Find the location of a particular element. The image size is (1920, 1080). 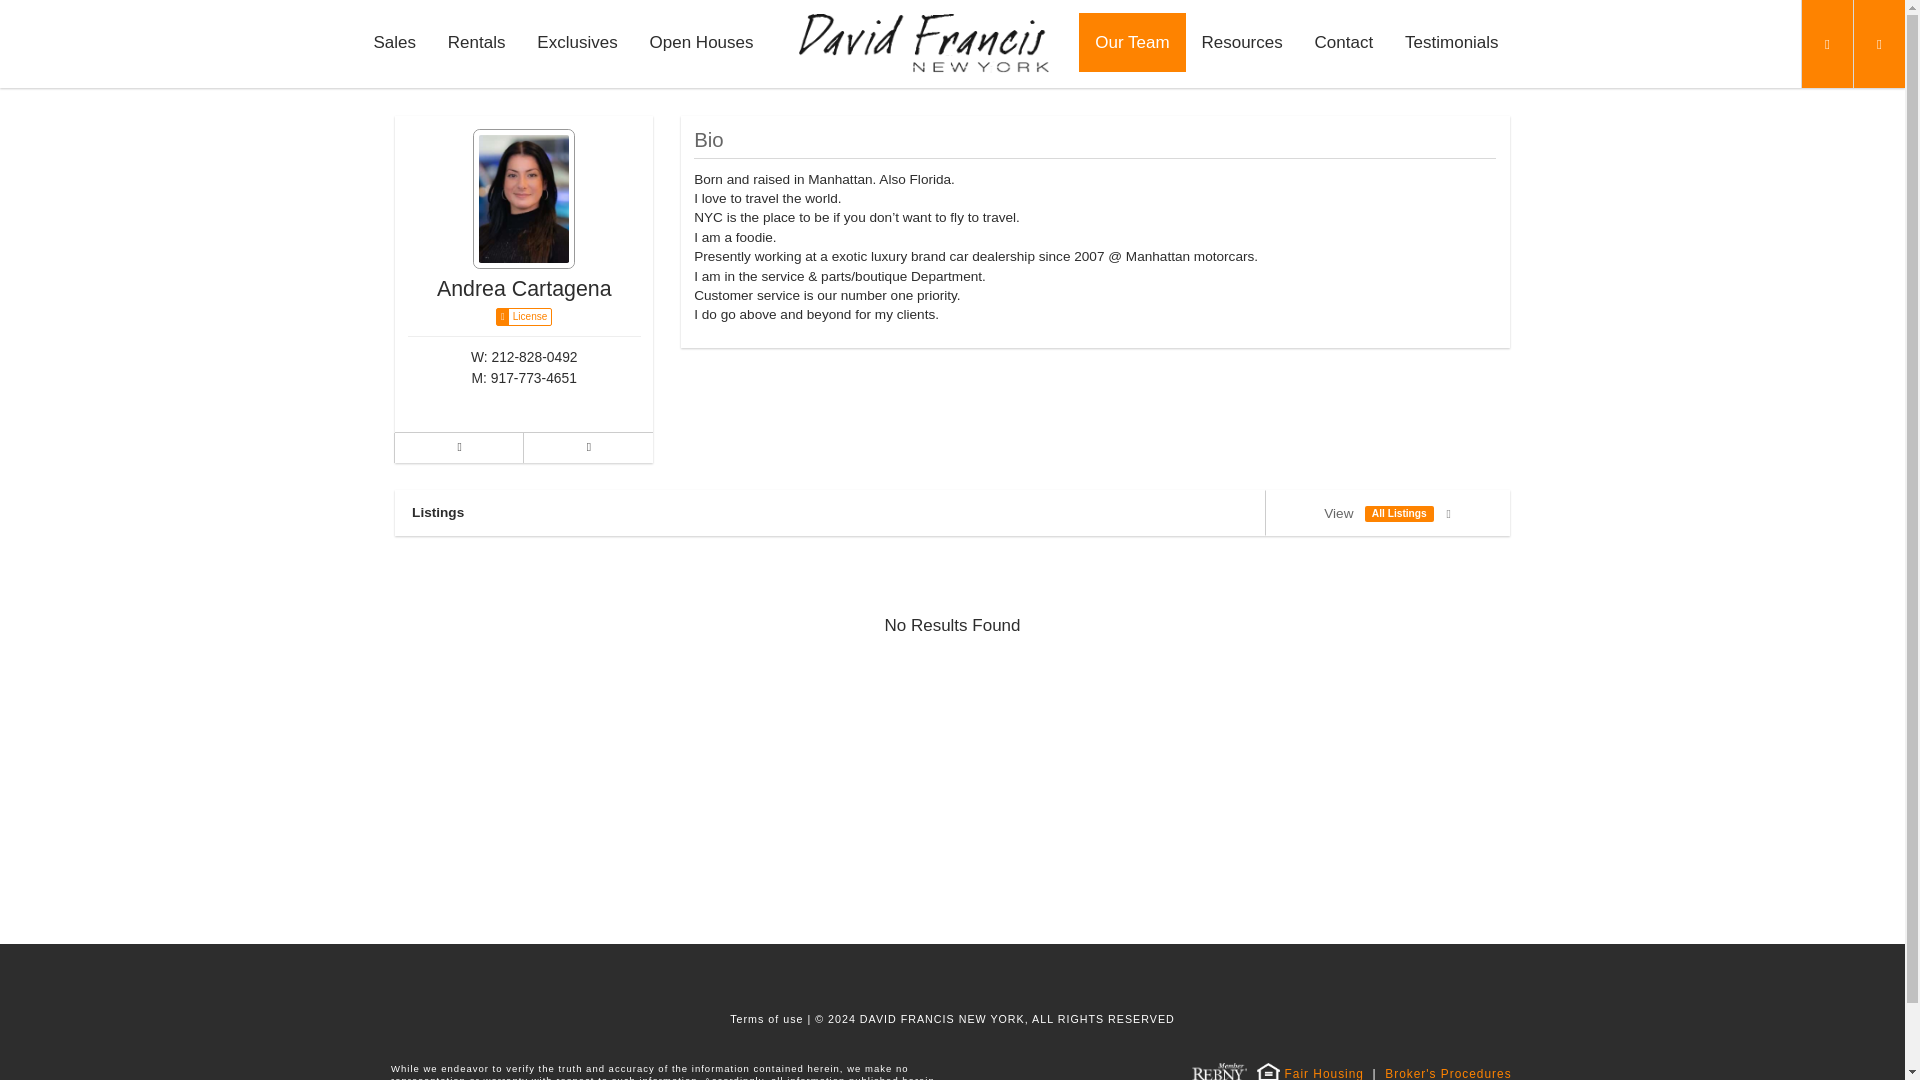

Open Houses is located at coordinates (701, 42).